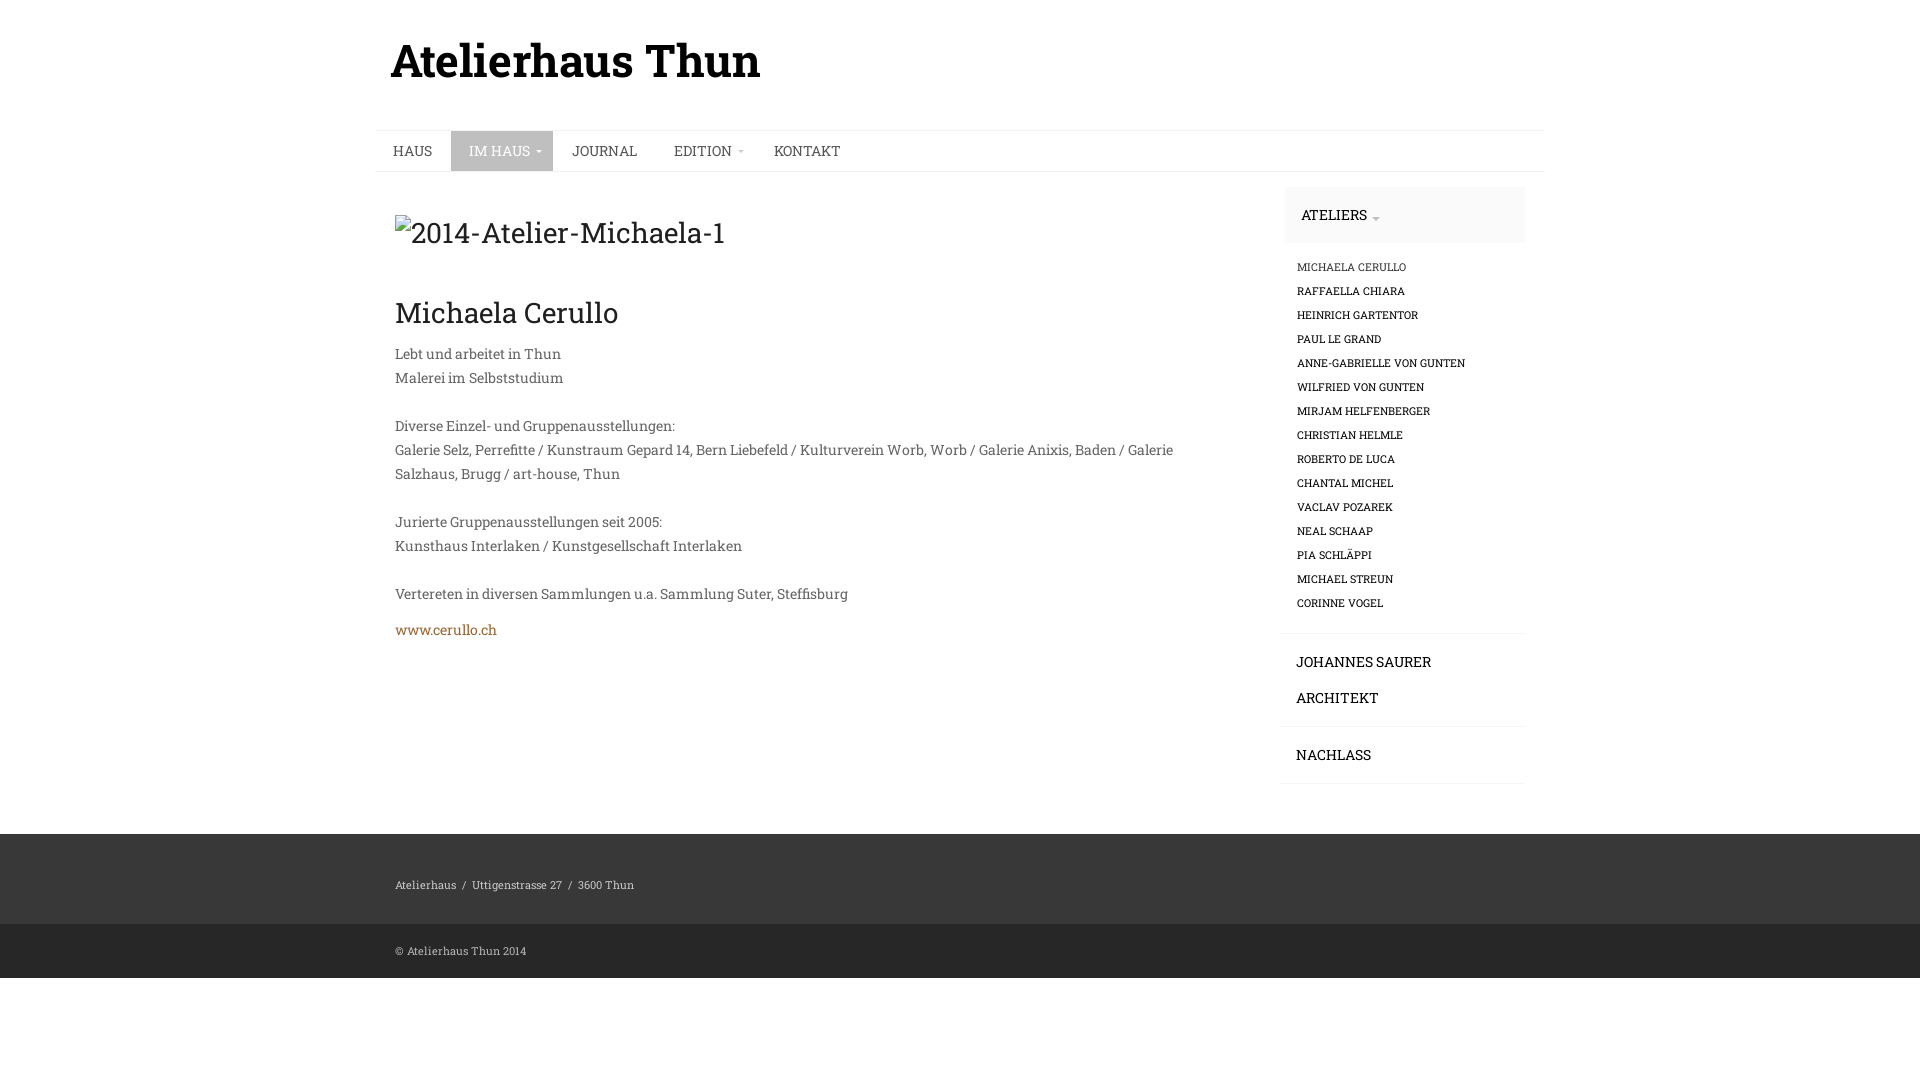 This screenshot has width=1920, height=1080. Describe the element at coordinates (1339, 339) in the screenshot. I see `PAUL LE GRAND` at that location.